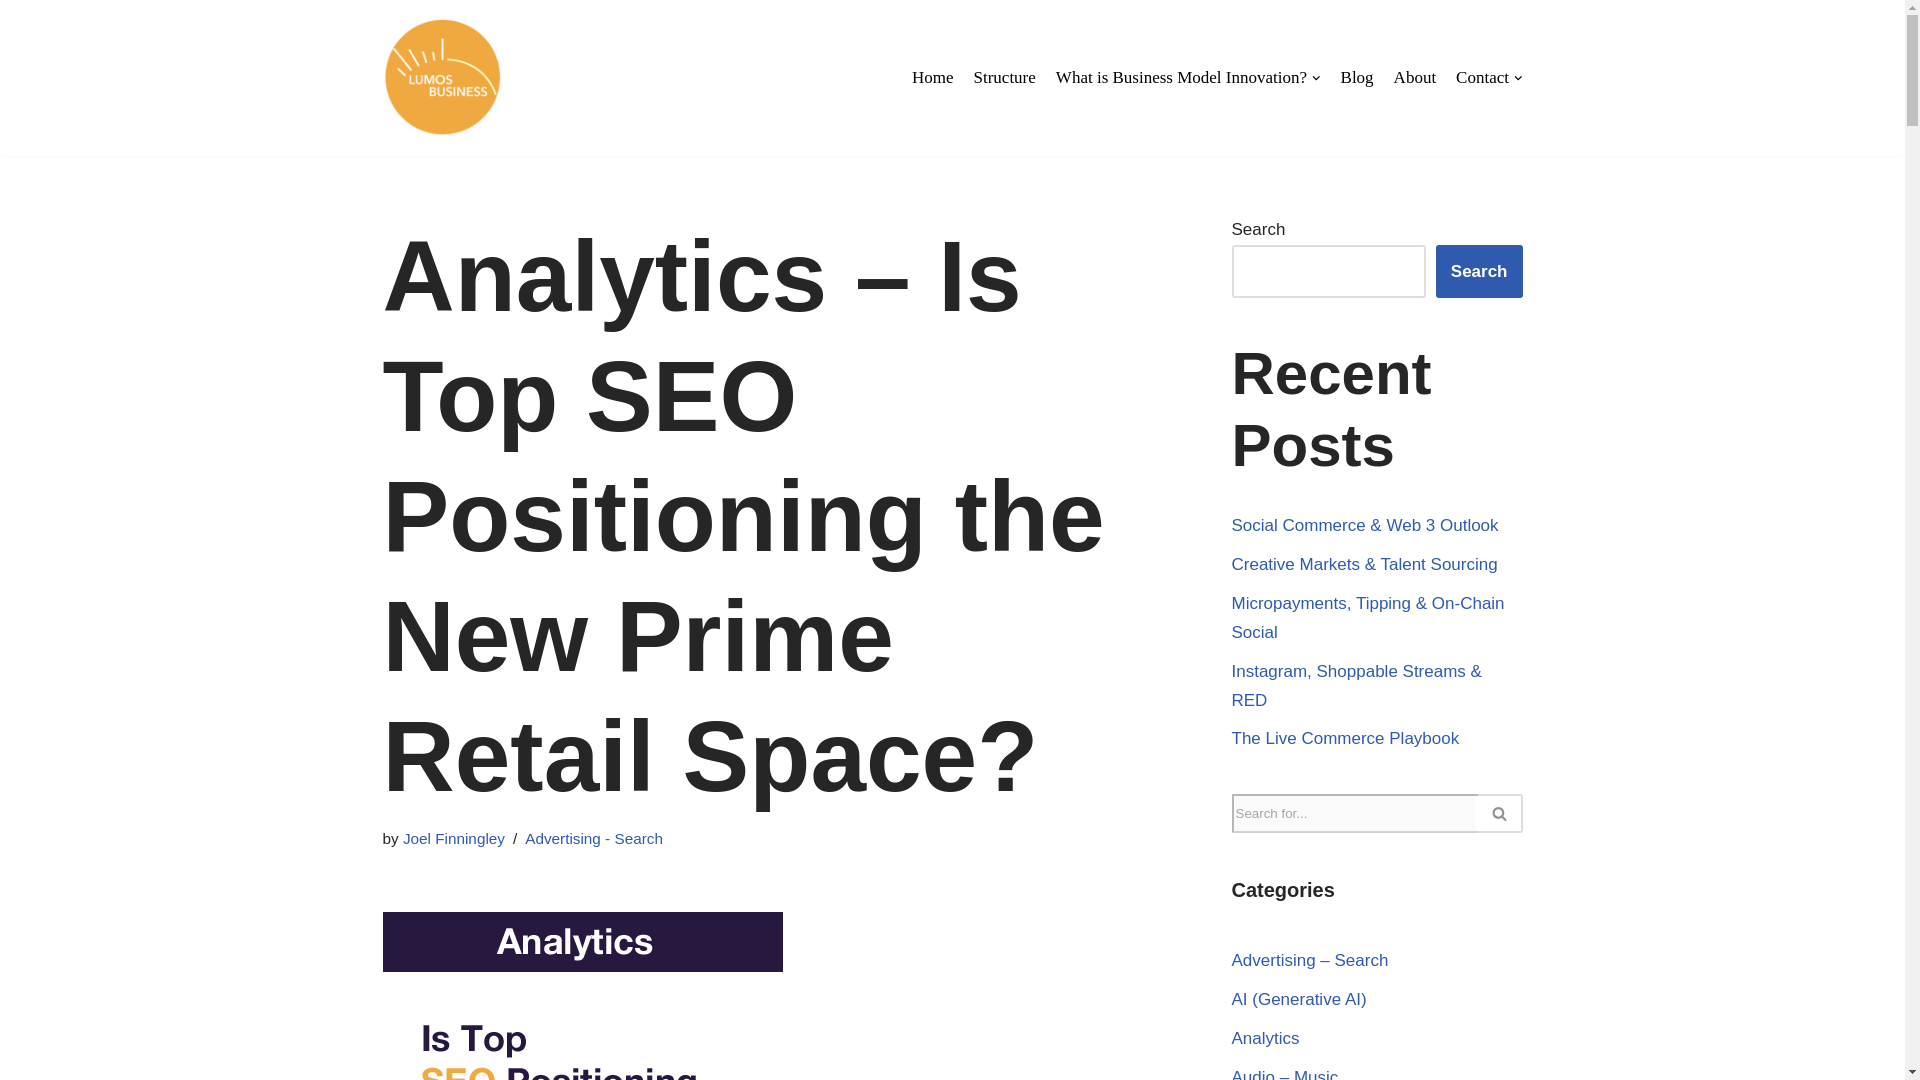  What do you see at coordinates (442, 78) in the screenshot?
I see `Business Models Innovation` at bounding box center [442, 78].